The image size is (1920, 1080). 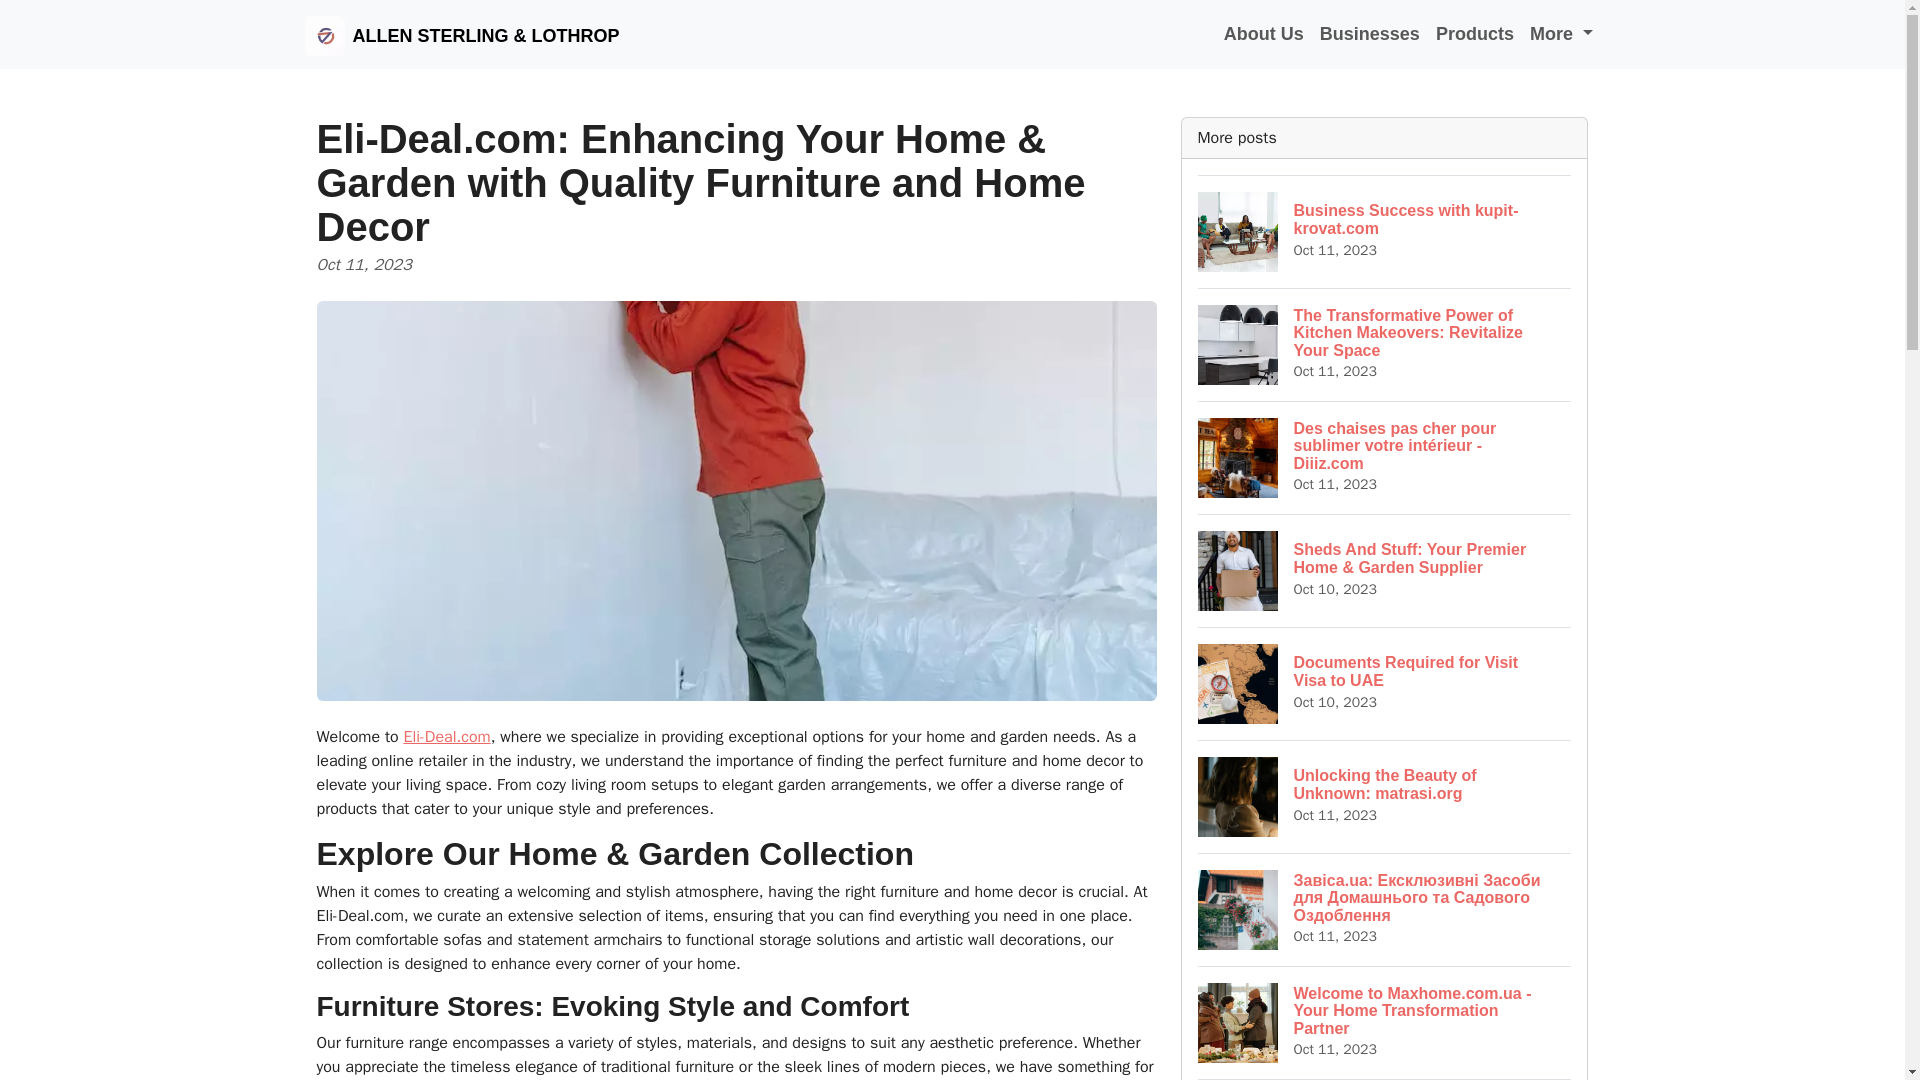 I want to click on More, so click(x=1385, y=683).